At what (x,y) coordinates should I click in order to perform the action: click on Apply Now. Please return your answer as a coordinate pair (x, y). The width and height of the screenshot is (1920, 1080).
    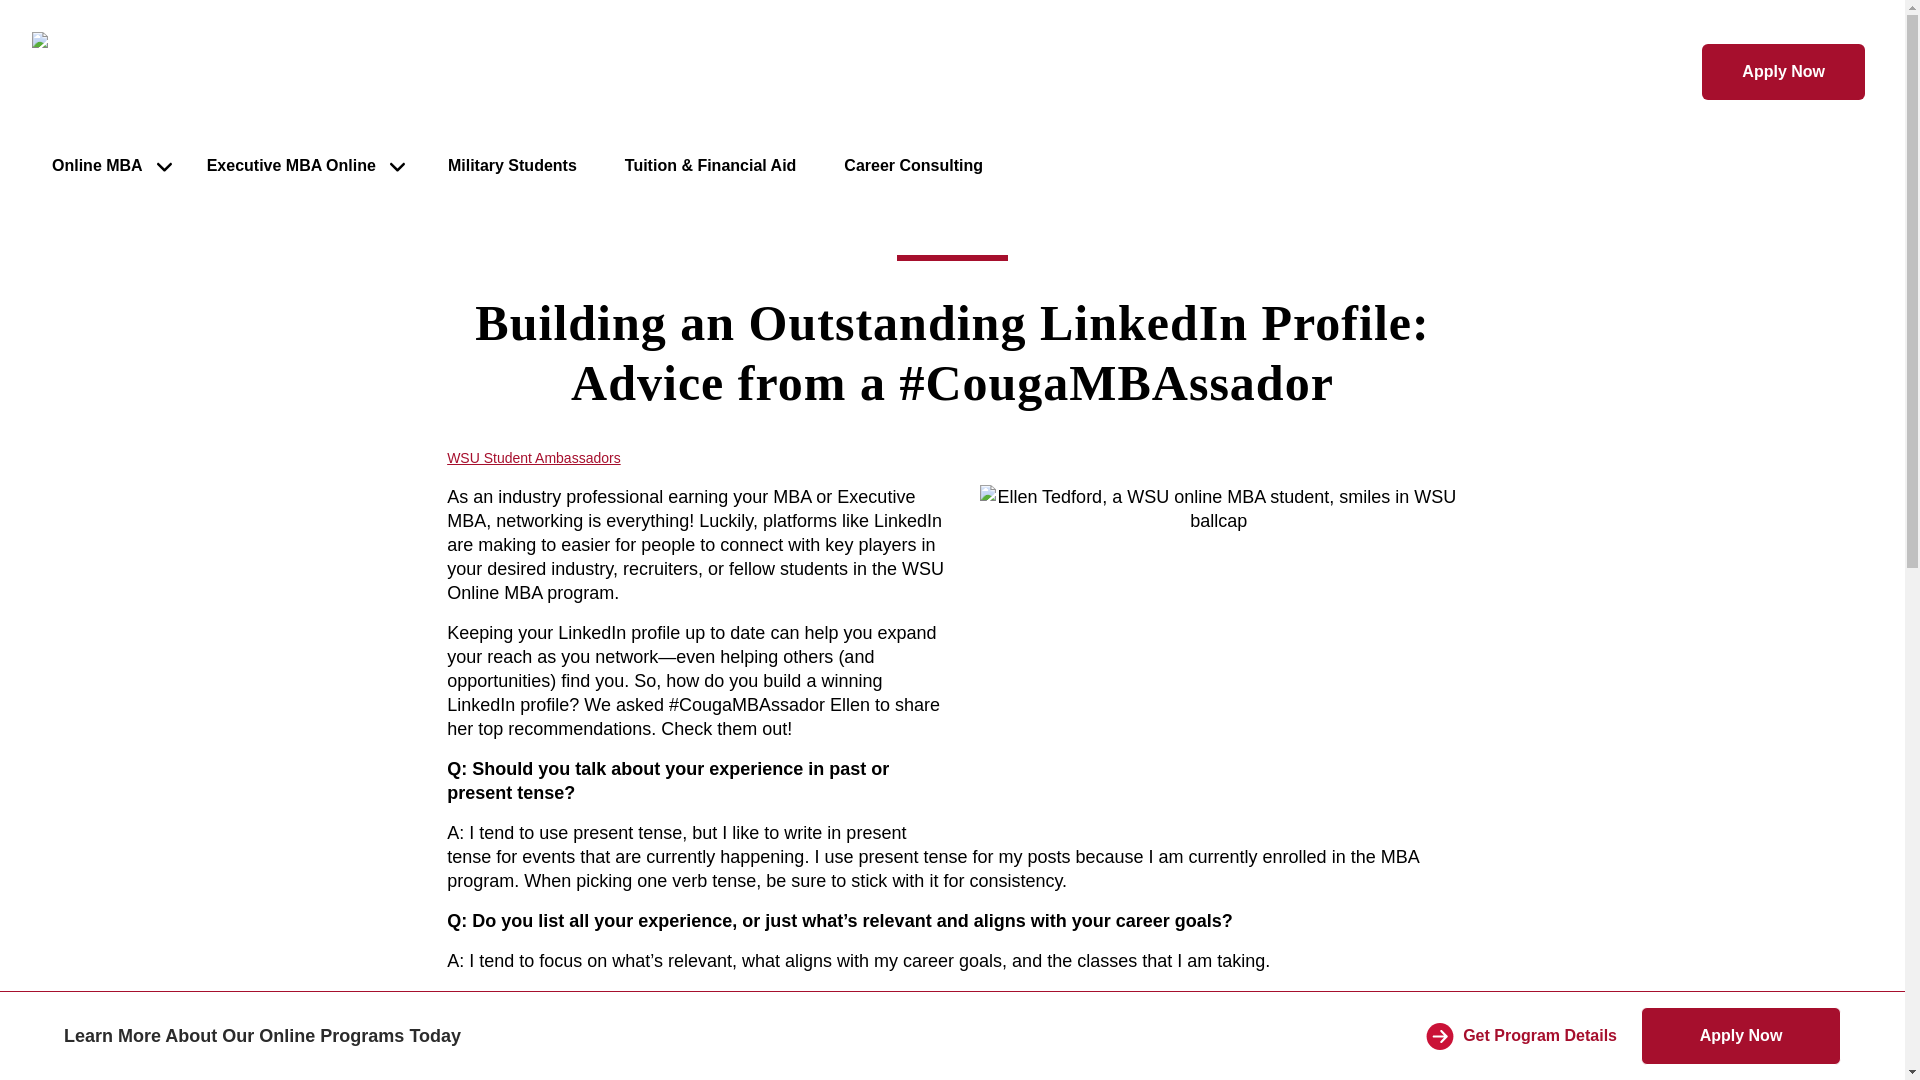
    Looking at the image, I should click on (1782, 72).